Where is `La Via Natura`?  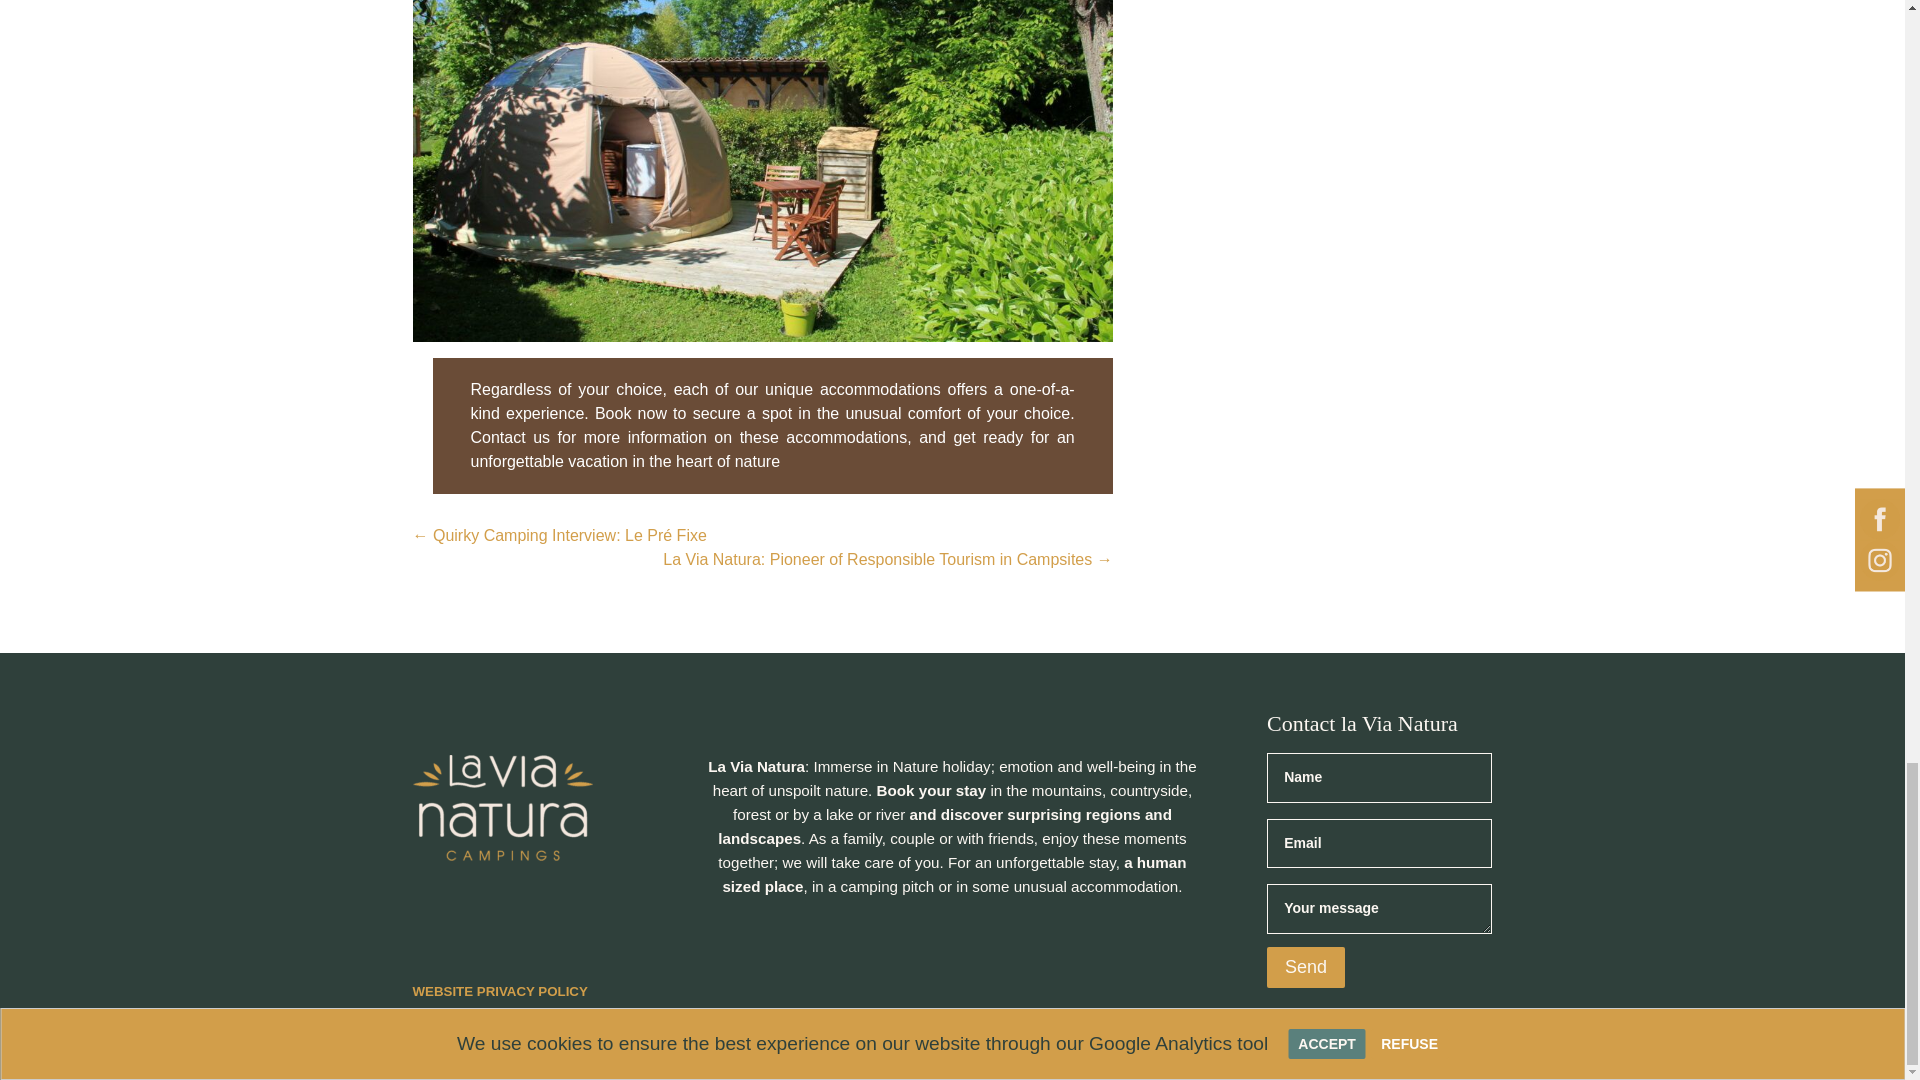
La Via Natura is located at coordinates (502, 807).